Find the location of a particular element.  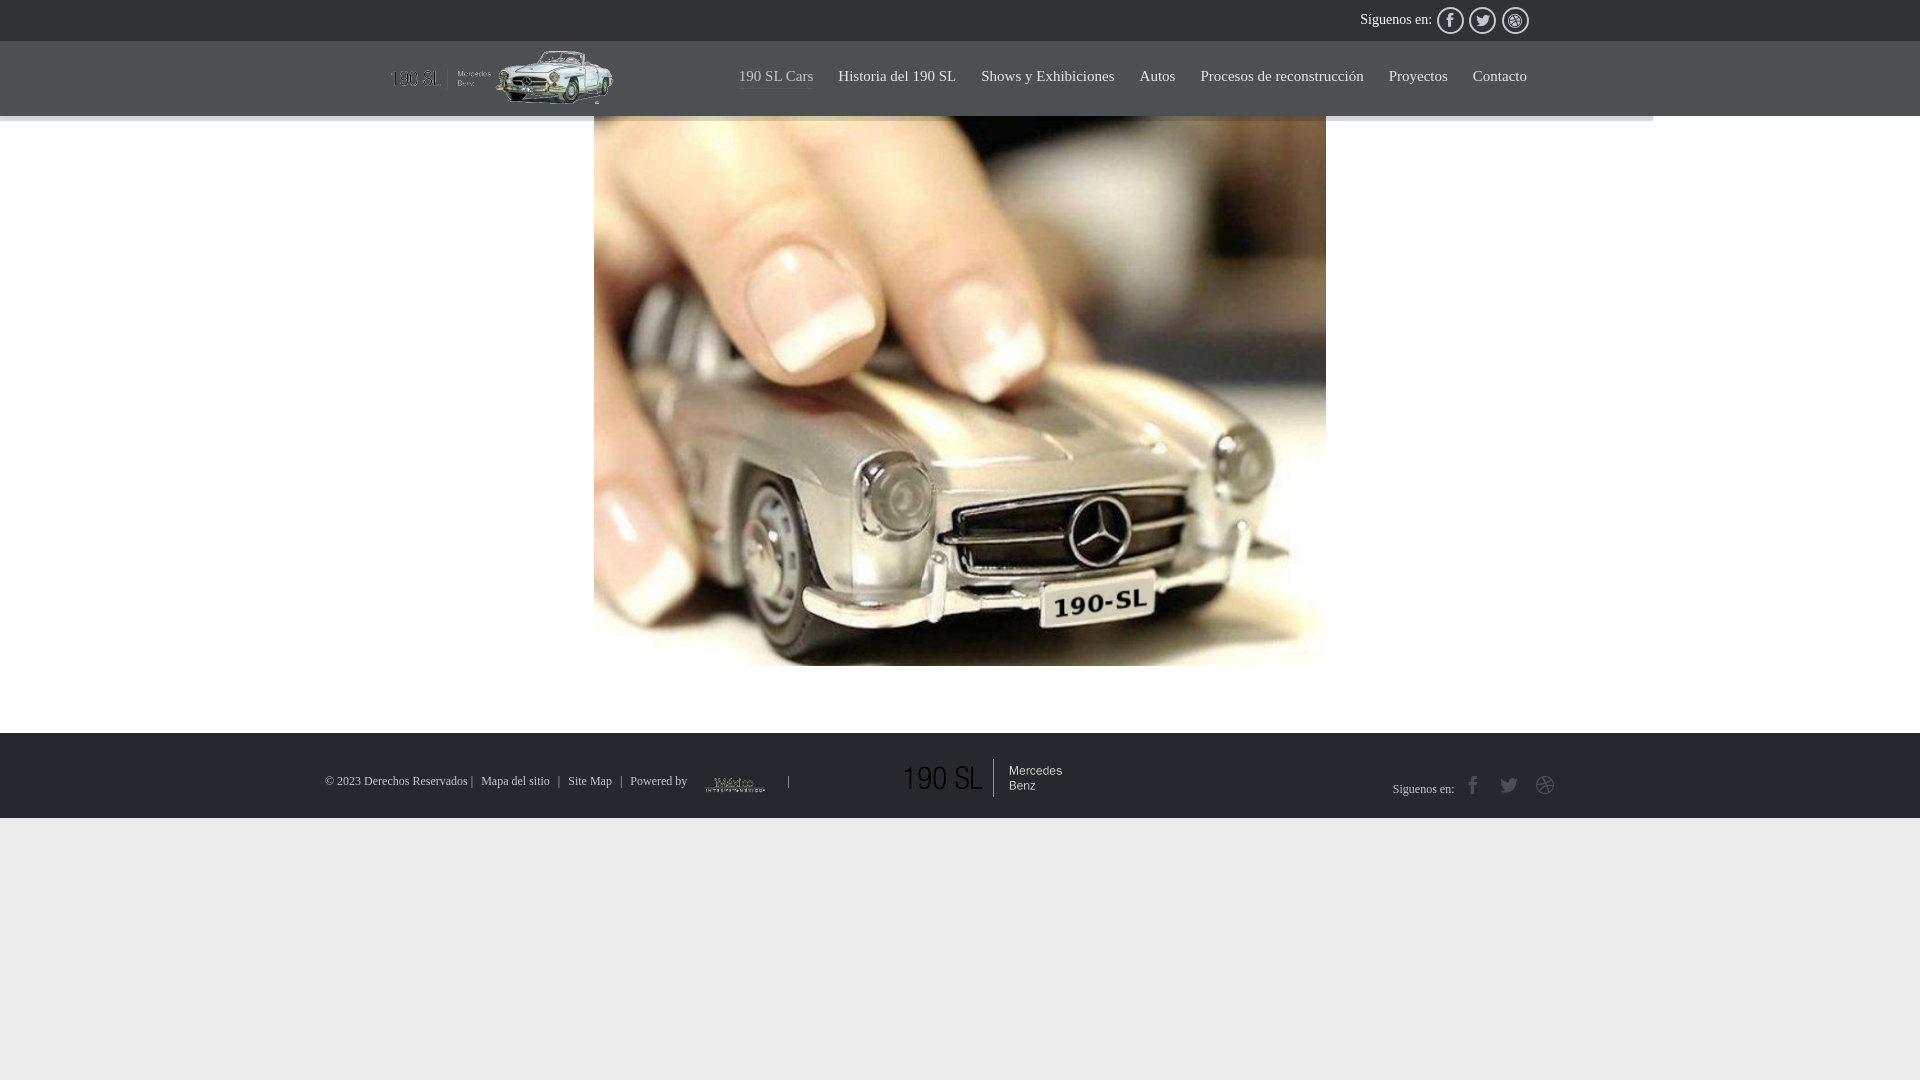

Mercedes Benz 190 SL is located at coordinates (502, 78).